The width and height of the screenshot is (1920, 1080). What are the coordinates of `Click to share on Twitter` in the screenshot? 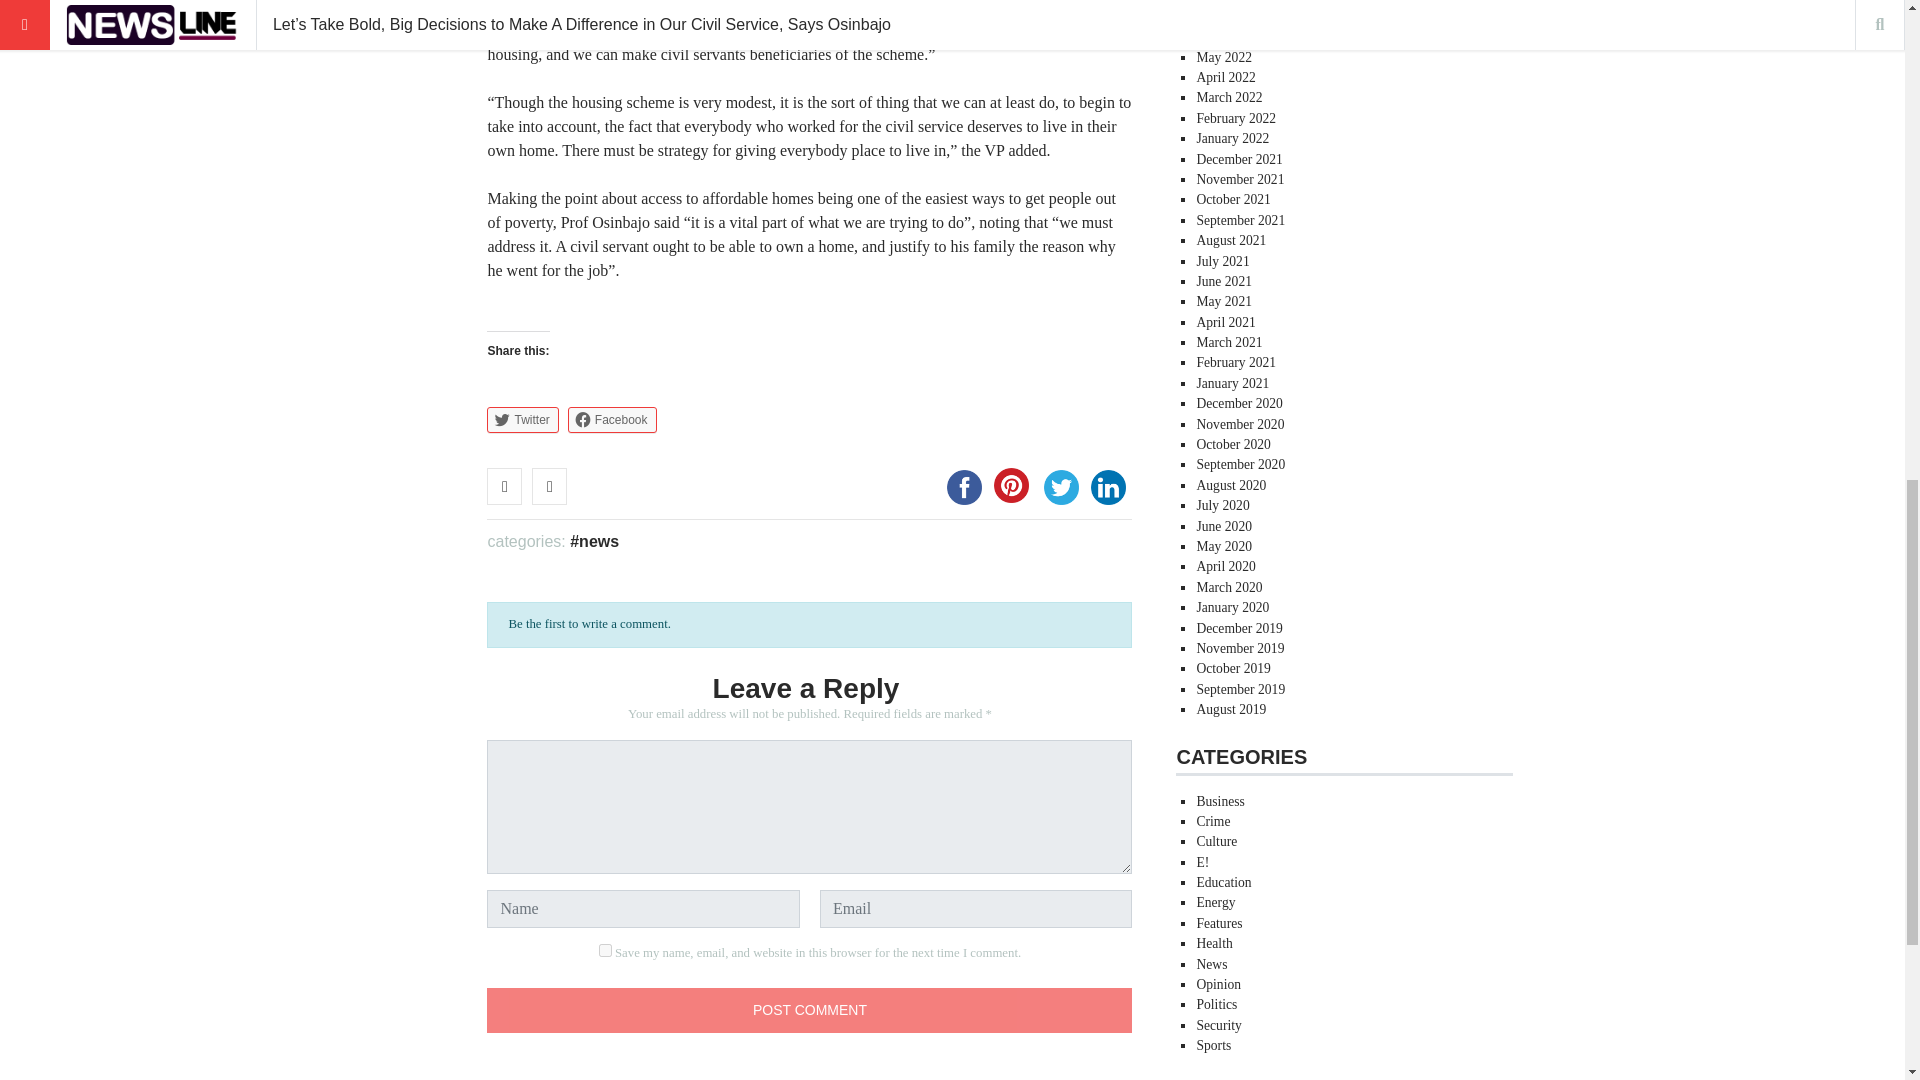 It's located at (522, 420).